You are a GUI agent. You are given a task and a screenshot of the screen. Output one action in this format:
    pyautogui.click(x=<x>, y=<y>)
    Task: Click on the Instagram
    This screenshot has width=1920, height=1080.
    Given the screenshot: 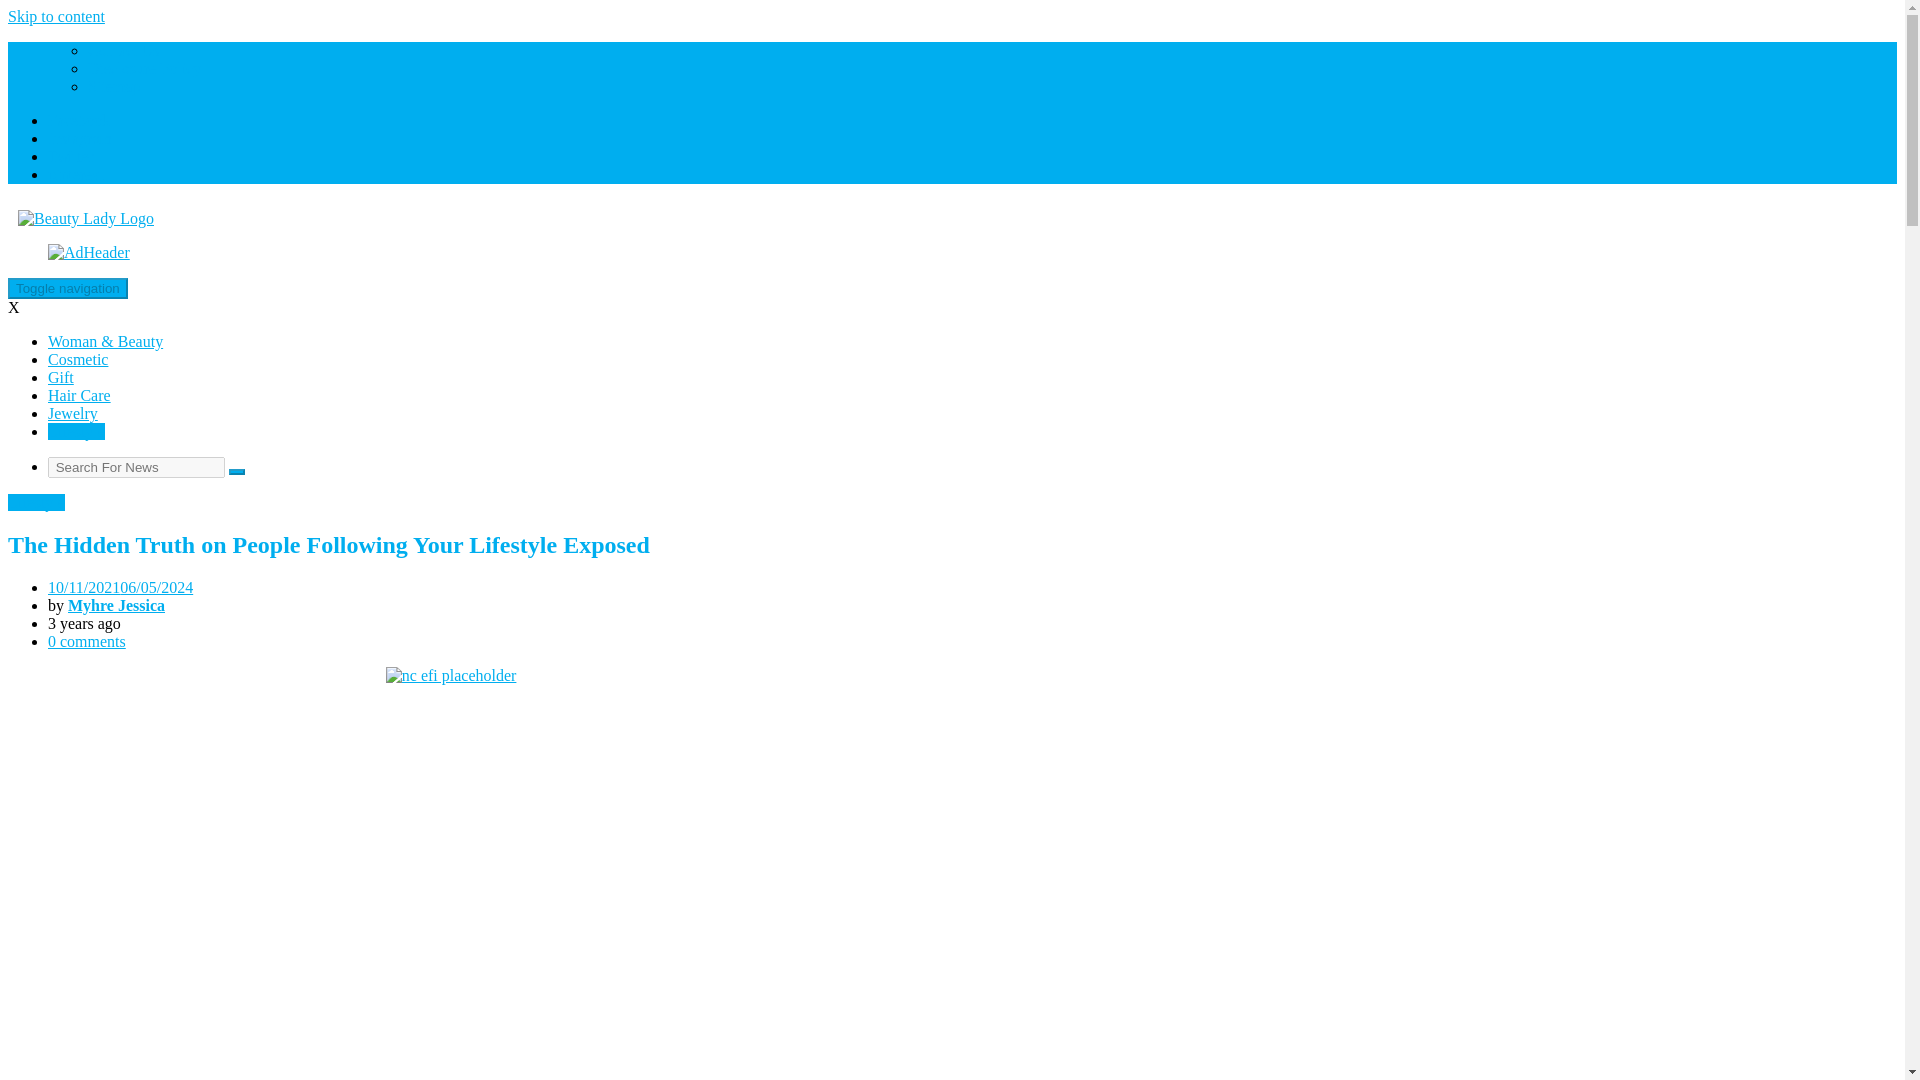 What is the action you would take?
    pyautogui.click(x=80, y=138)
    